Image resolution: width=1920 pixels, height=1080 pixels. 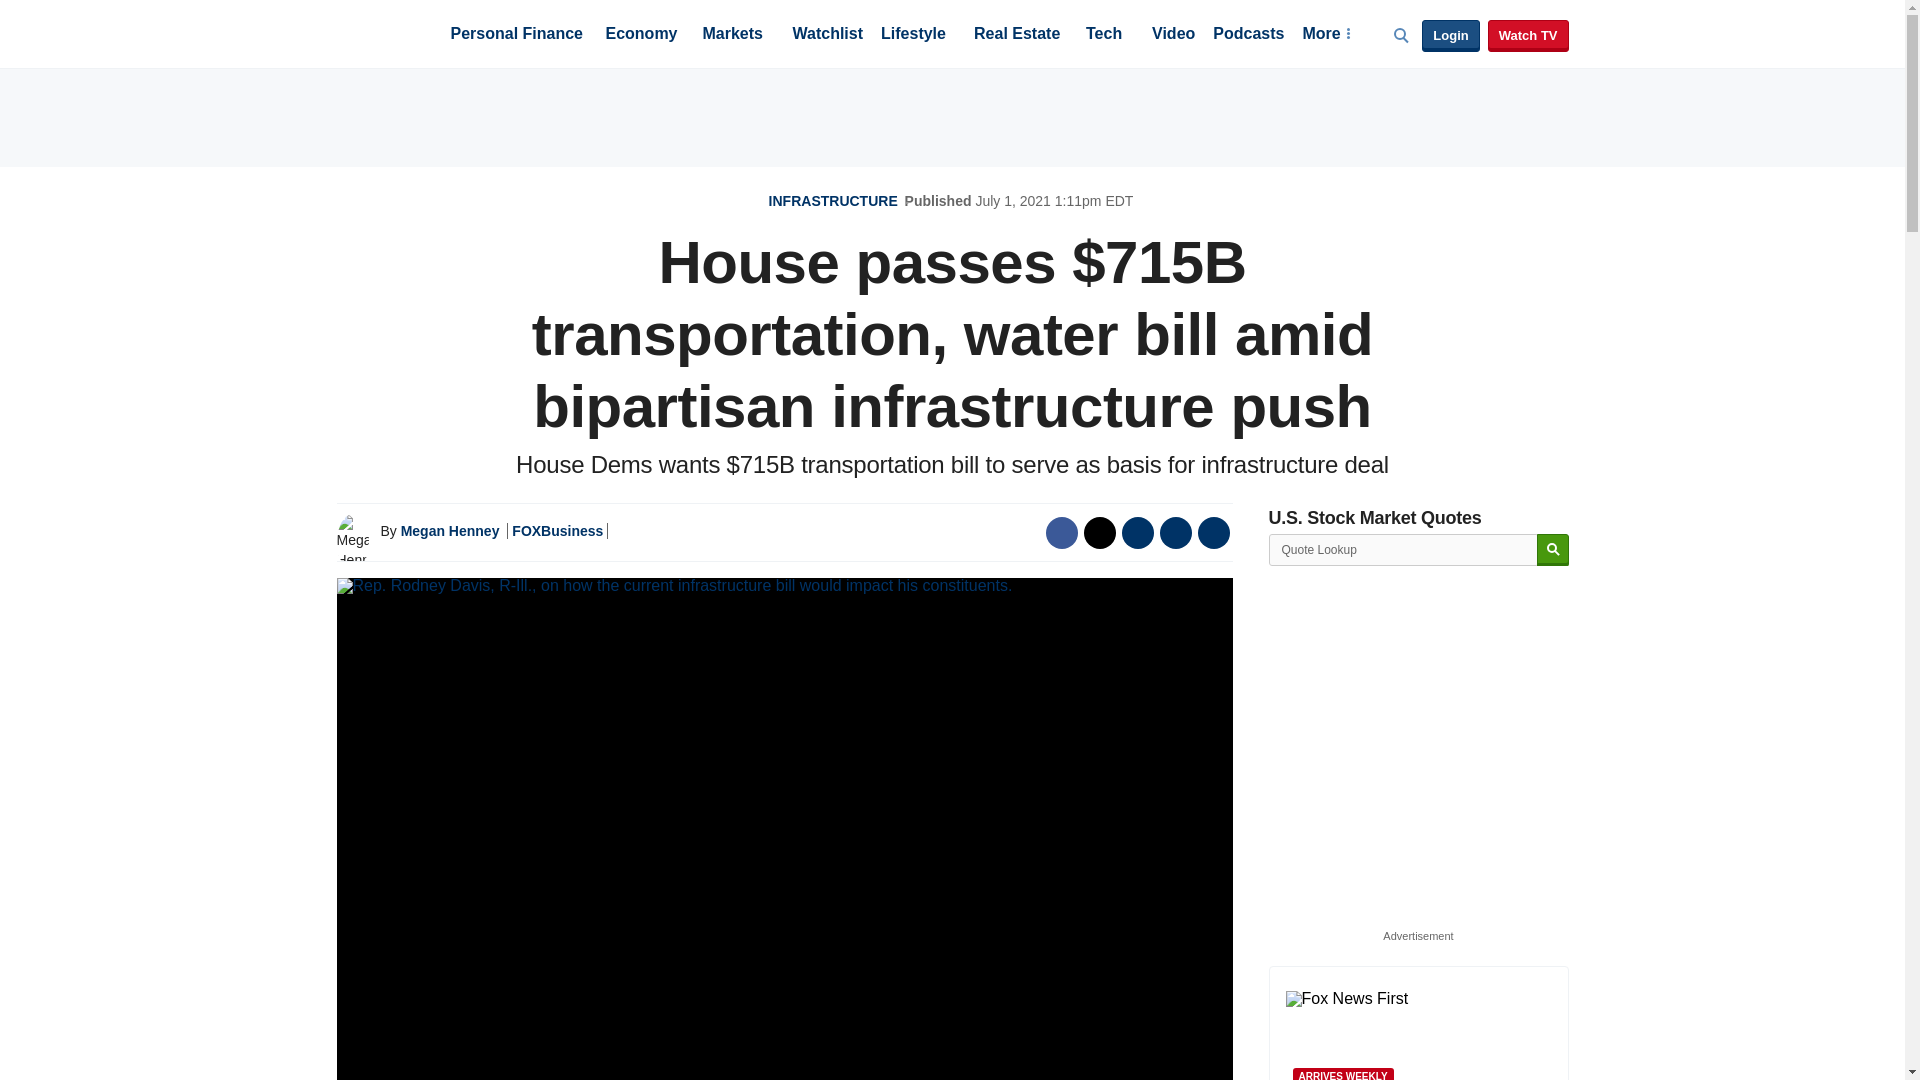 I want to click on Watch TV, so click(x=1528, y=36).